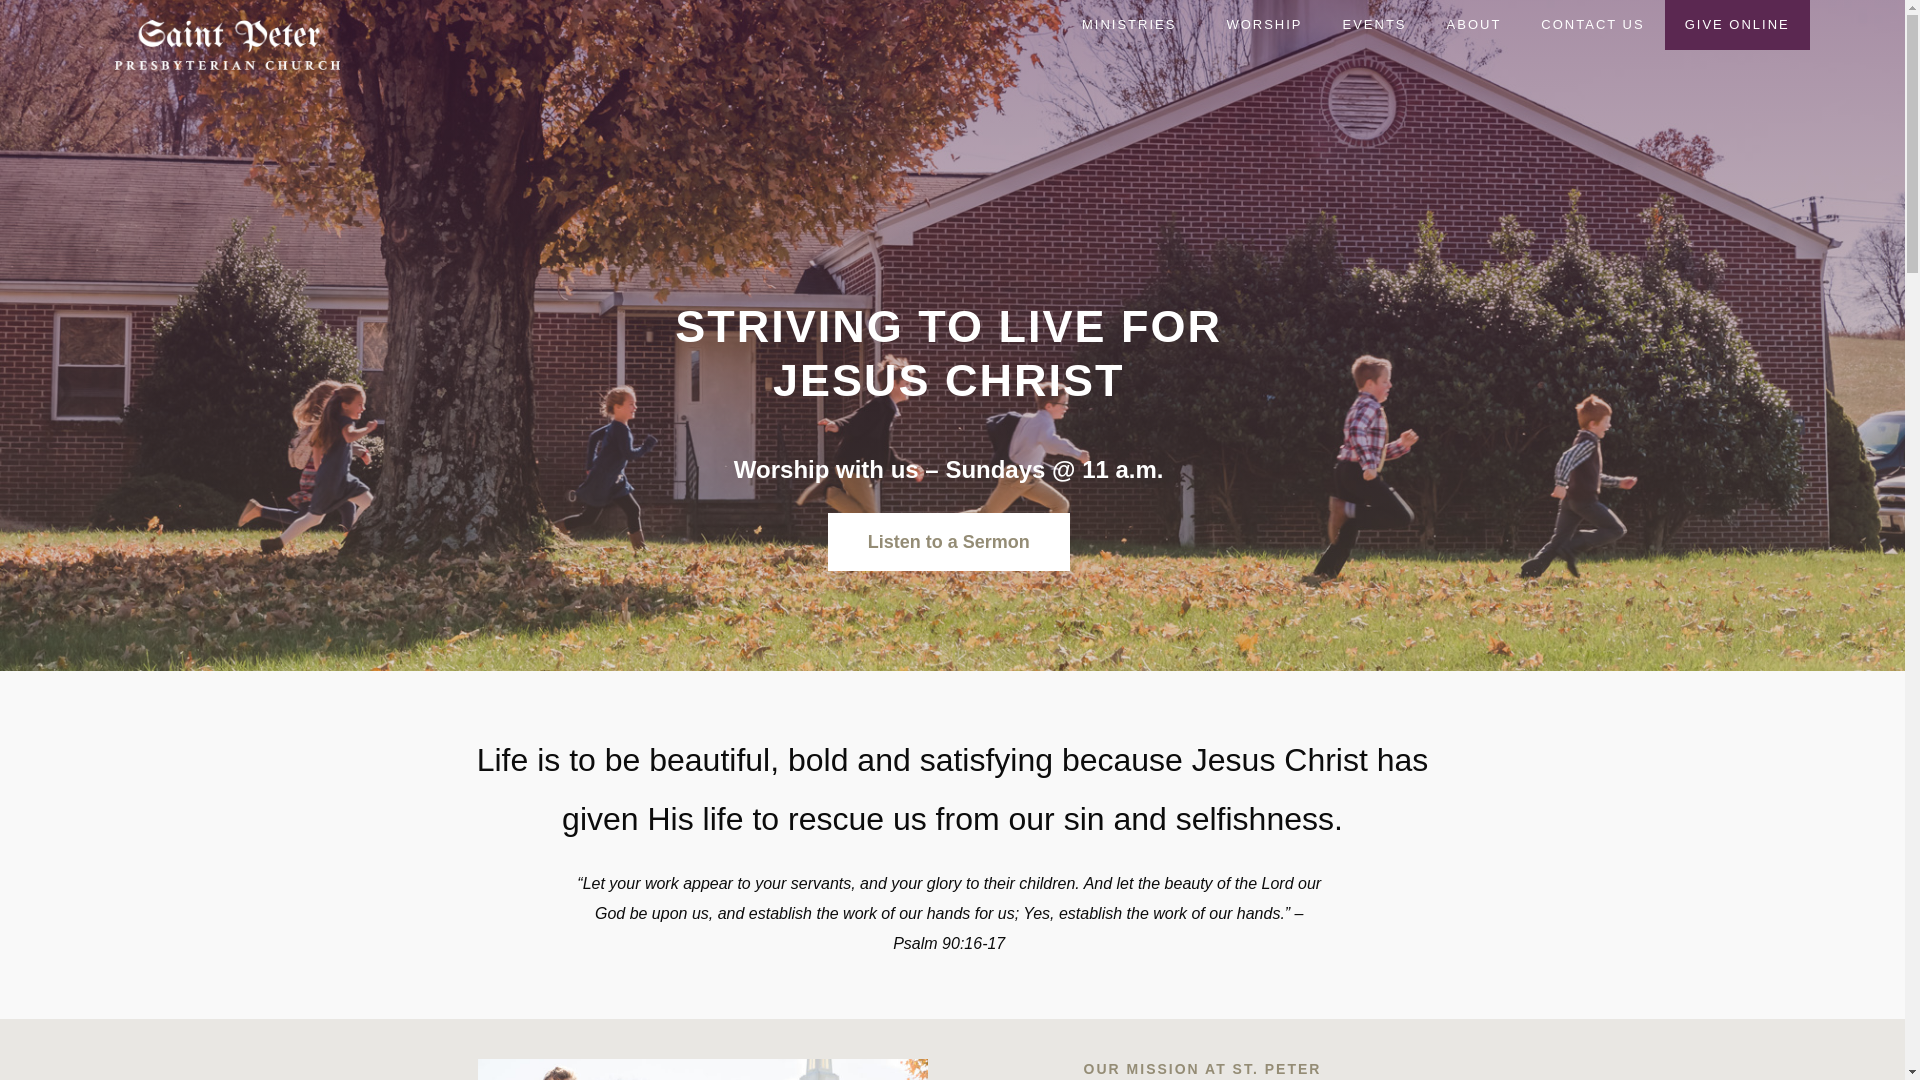 The width and height of the screenshot is (1920, 1080). I want to click on Listen to a Sermon, so click(948, 542).